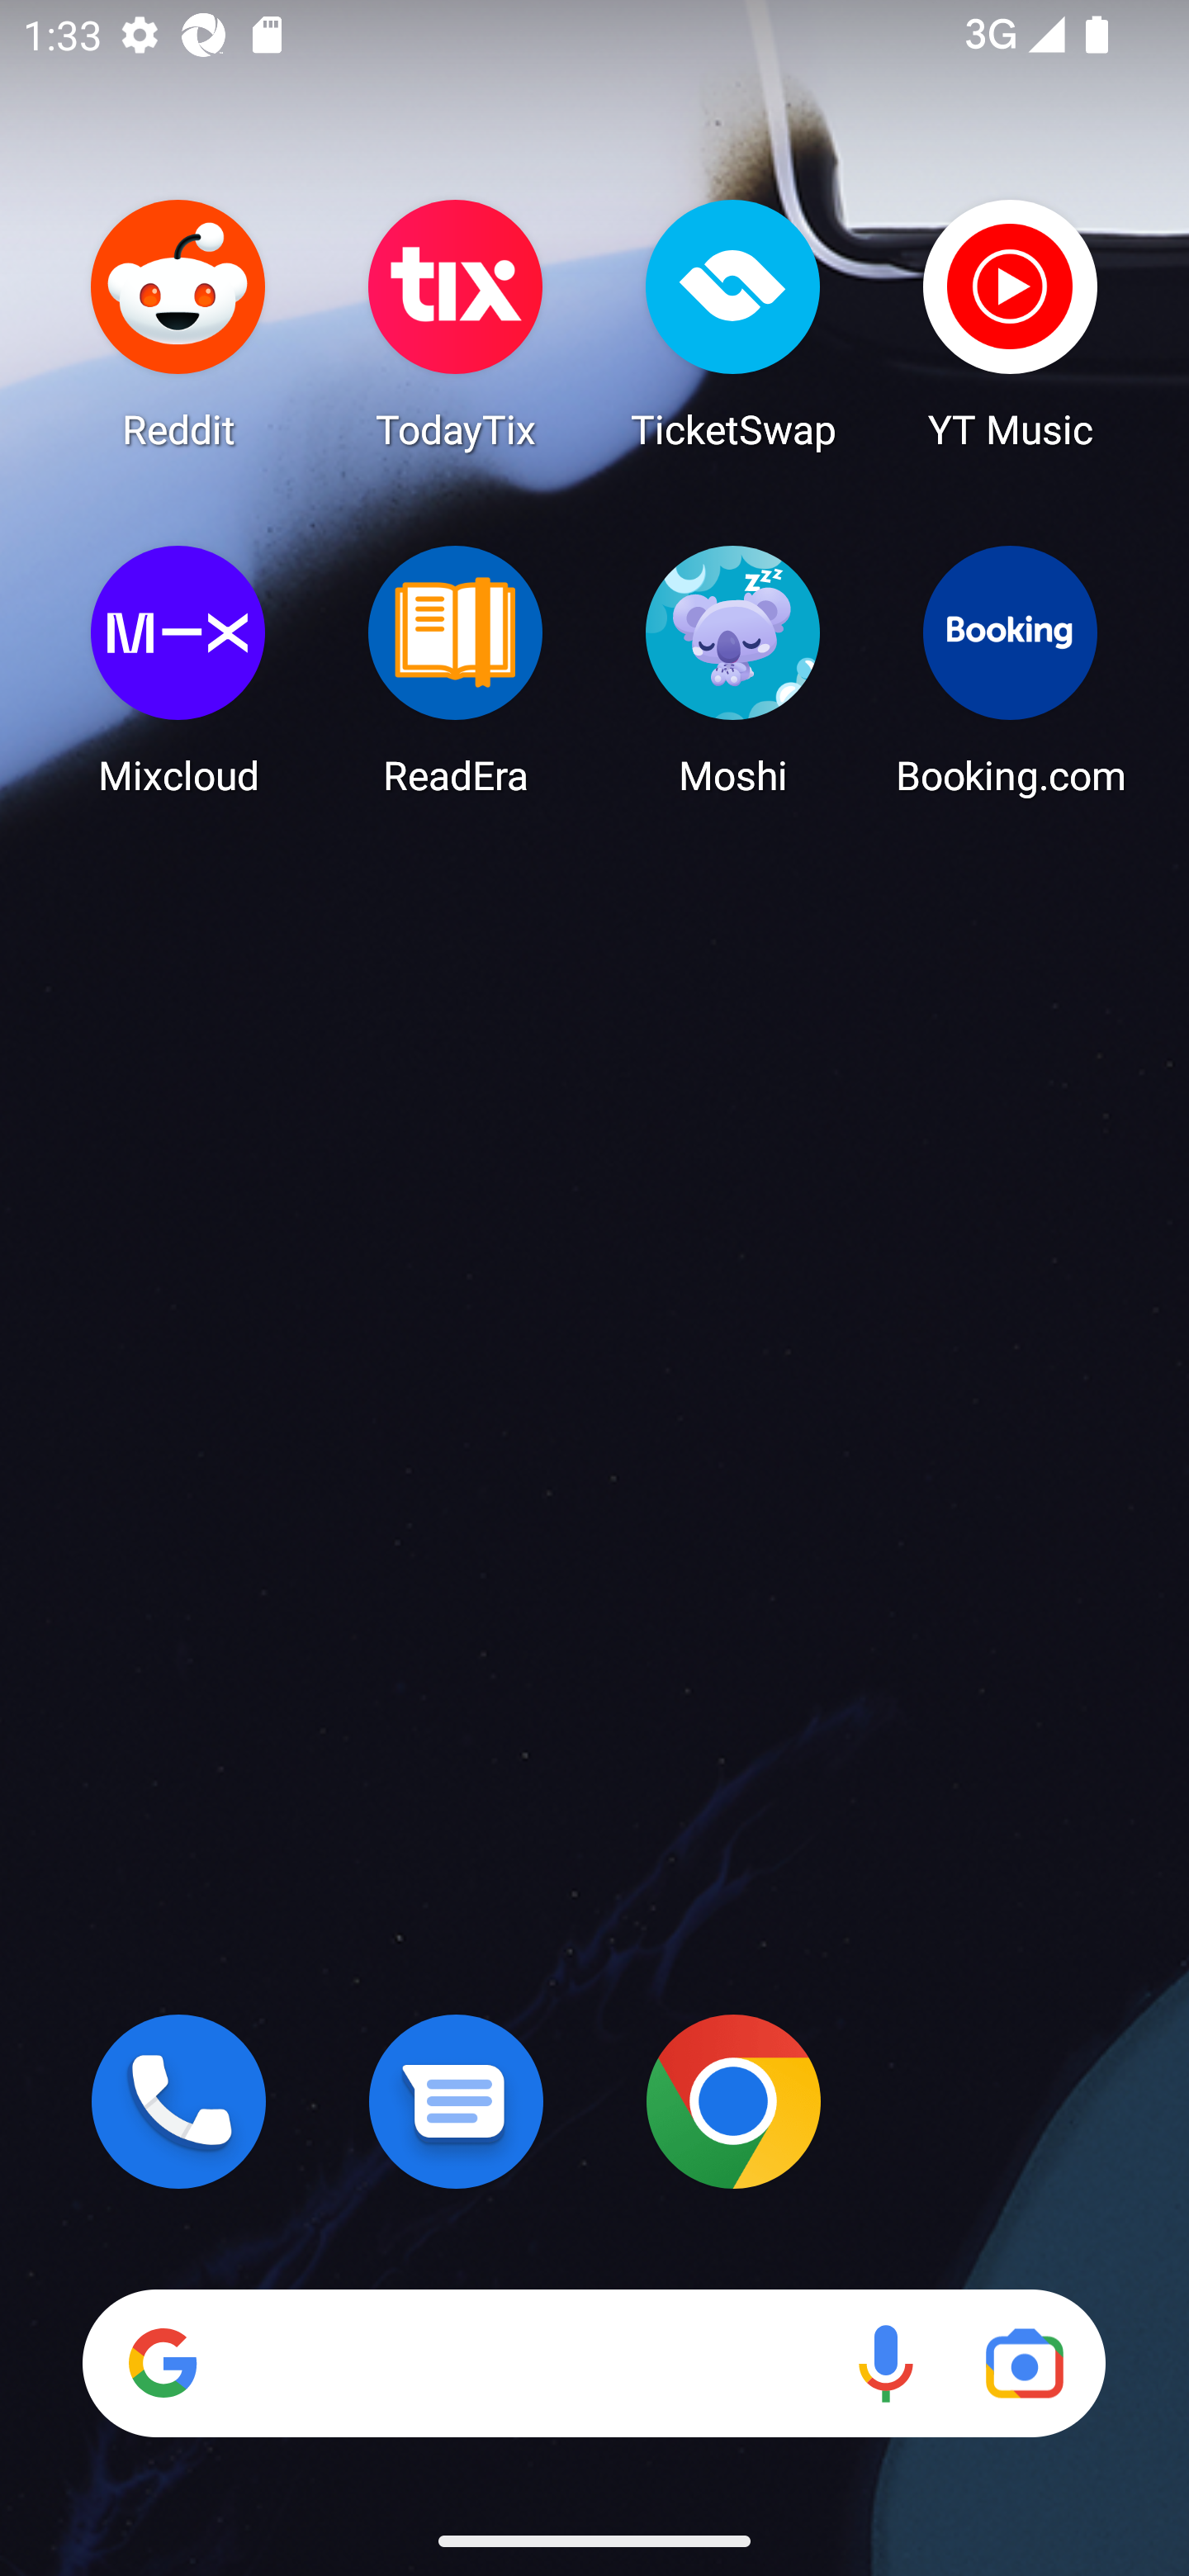  Describe the element at coordinates (1024, 2363) in the screenshot. I see `Google Lens` at that location.